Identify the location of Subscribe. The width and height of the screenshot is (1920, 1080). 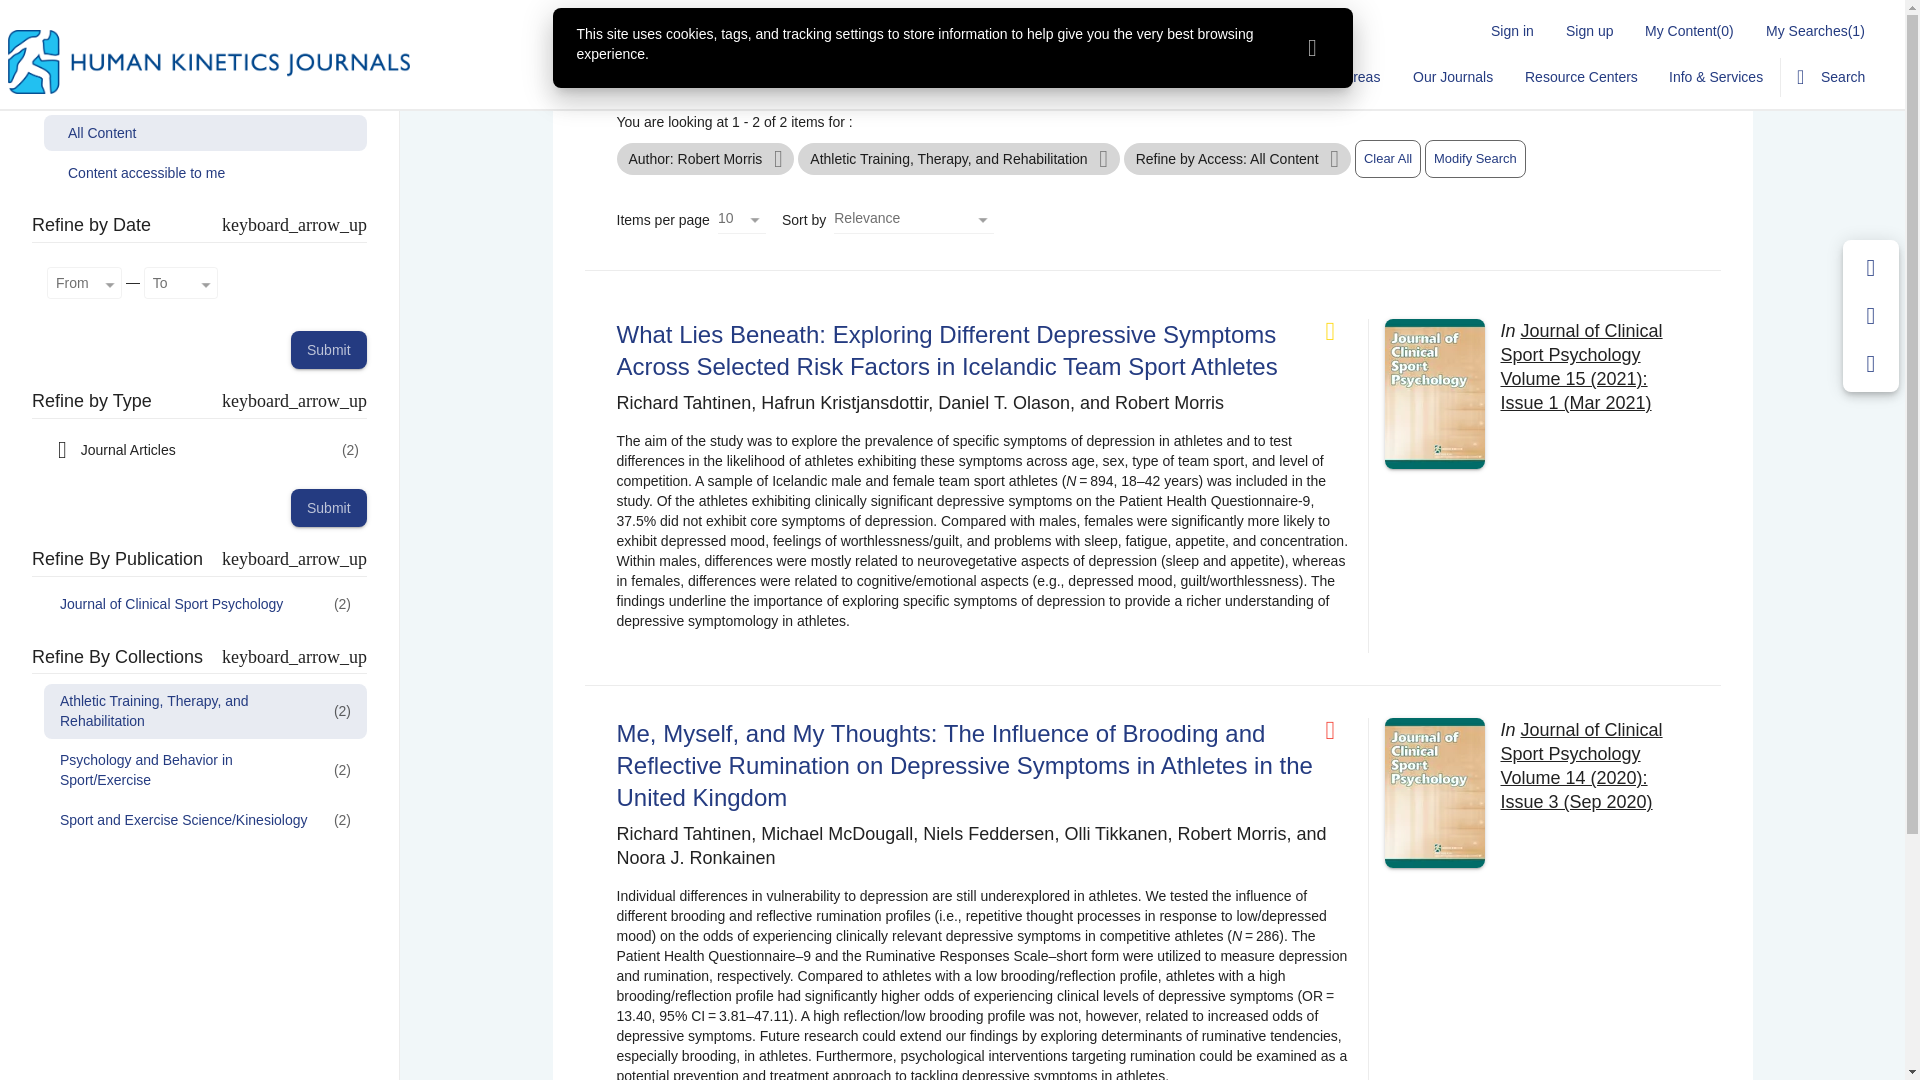
(1231, 77).